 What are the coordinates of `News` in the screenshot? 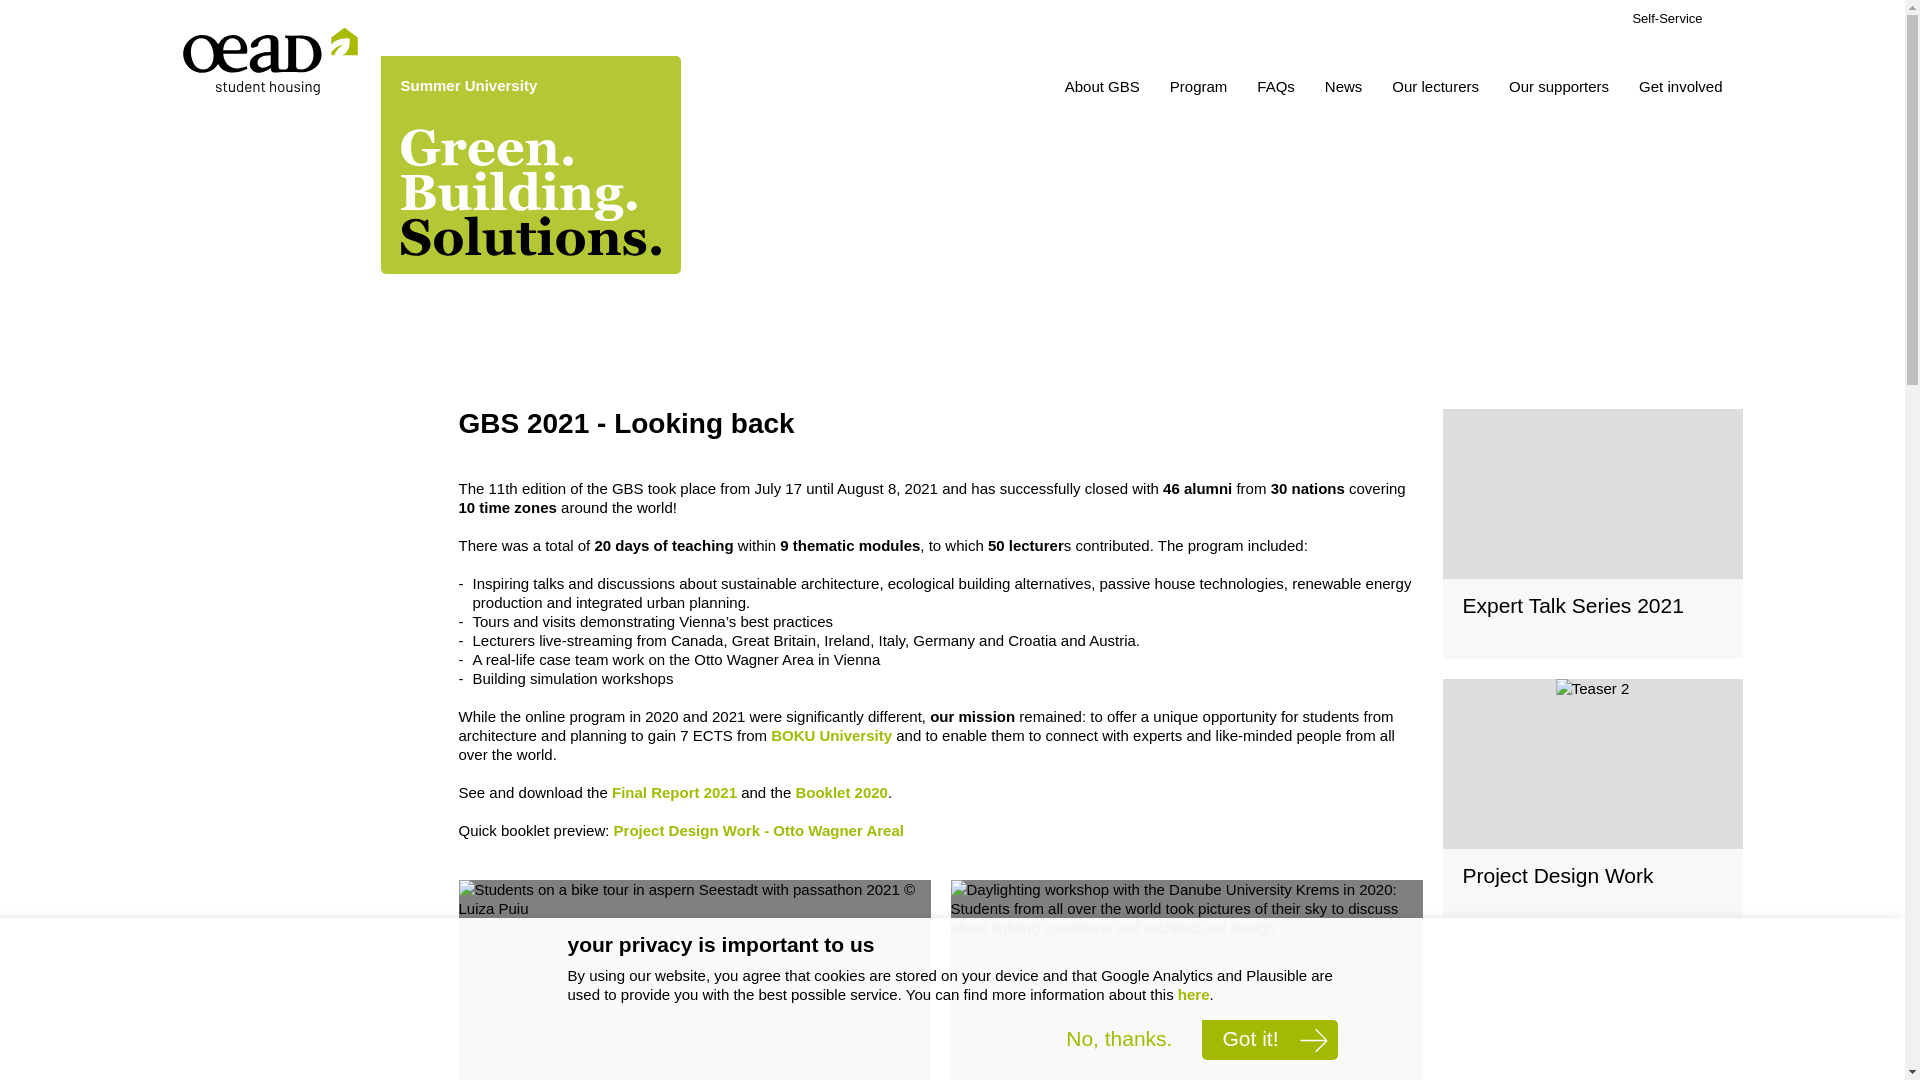 It's located at (1344, 89).